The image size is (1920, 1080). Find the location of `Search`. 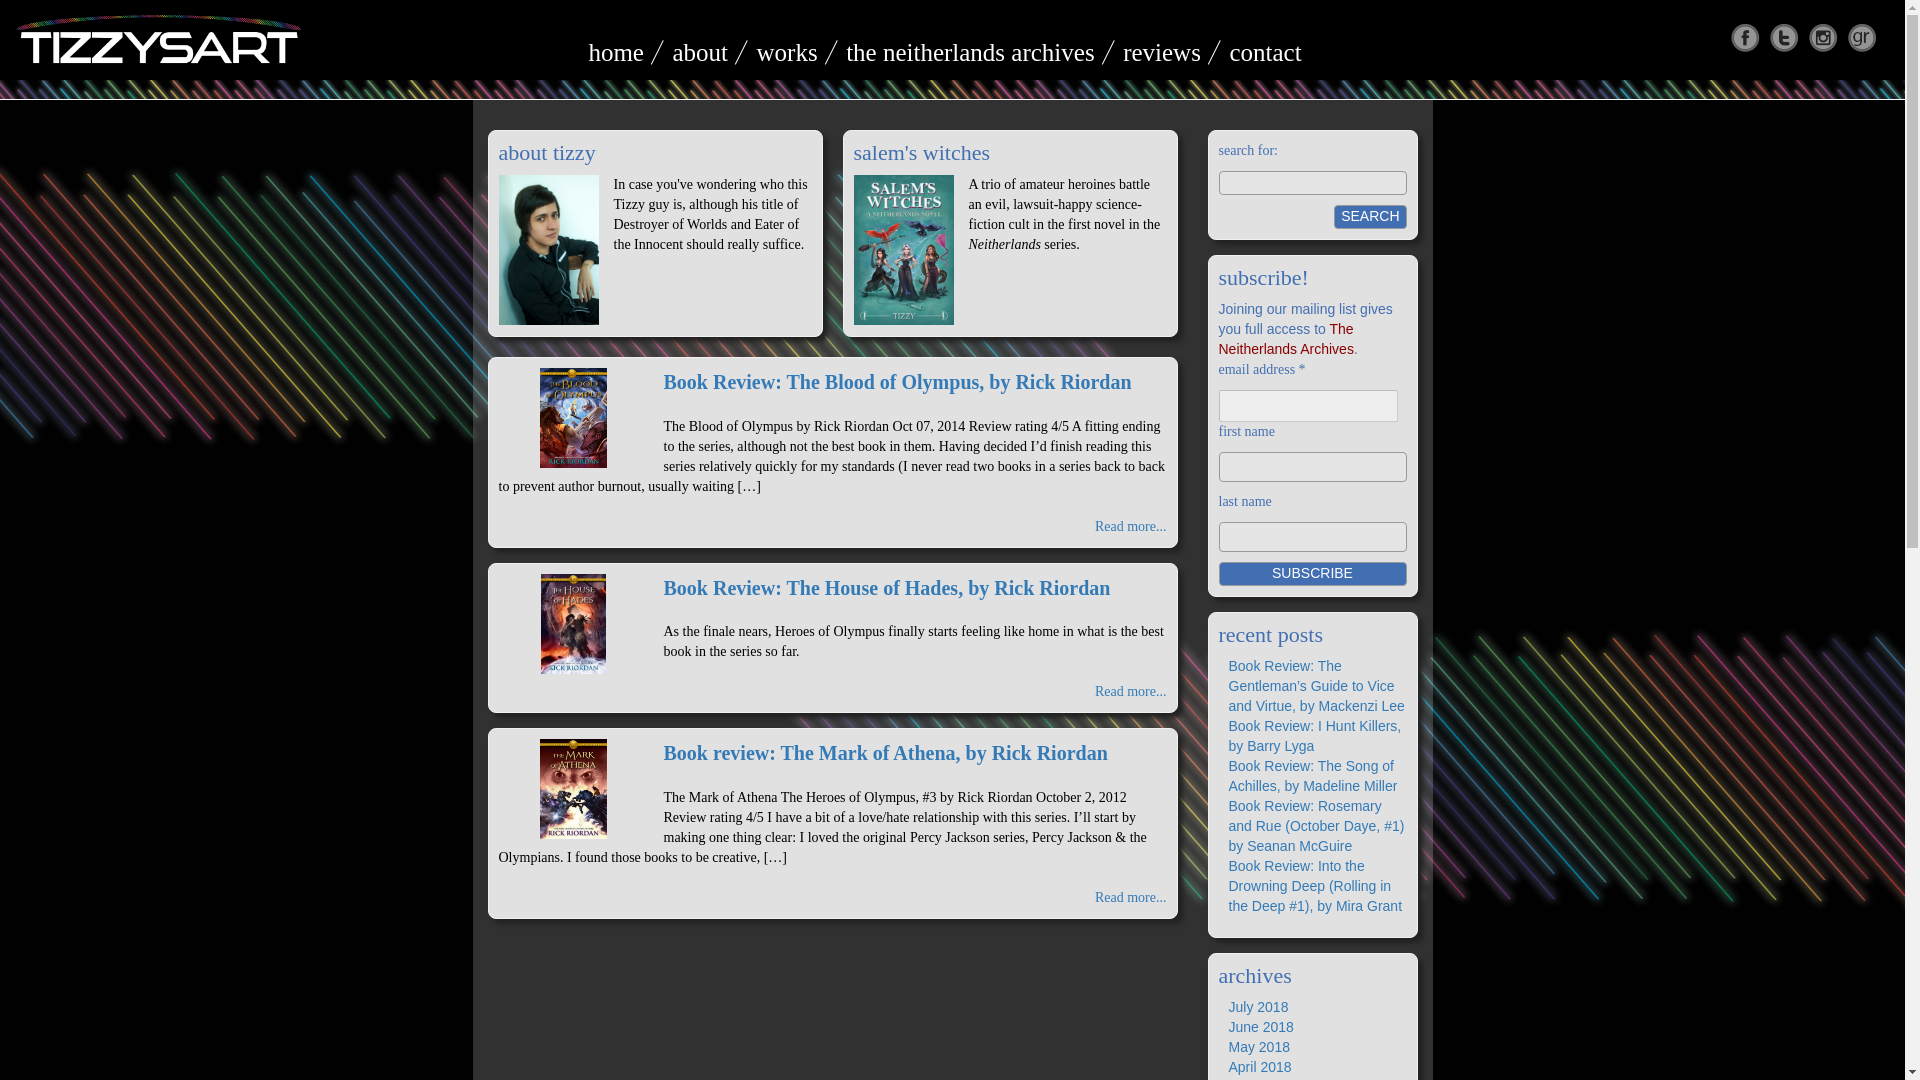

Search is located at coordinates (1370, 216).